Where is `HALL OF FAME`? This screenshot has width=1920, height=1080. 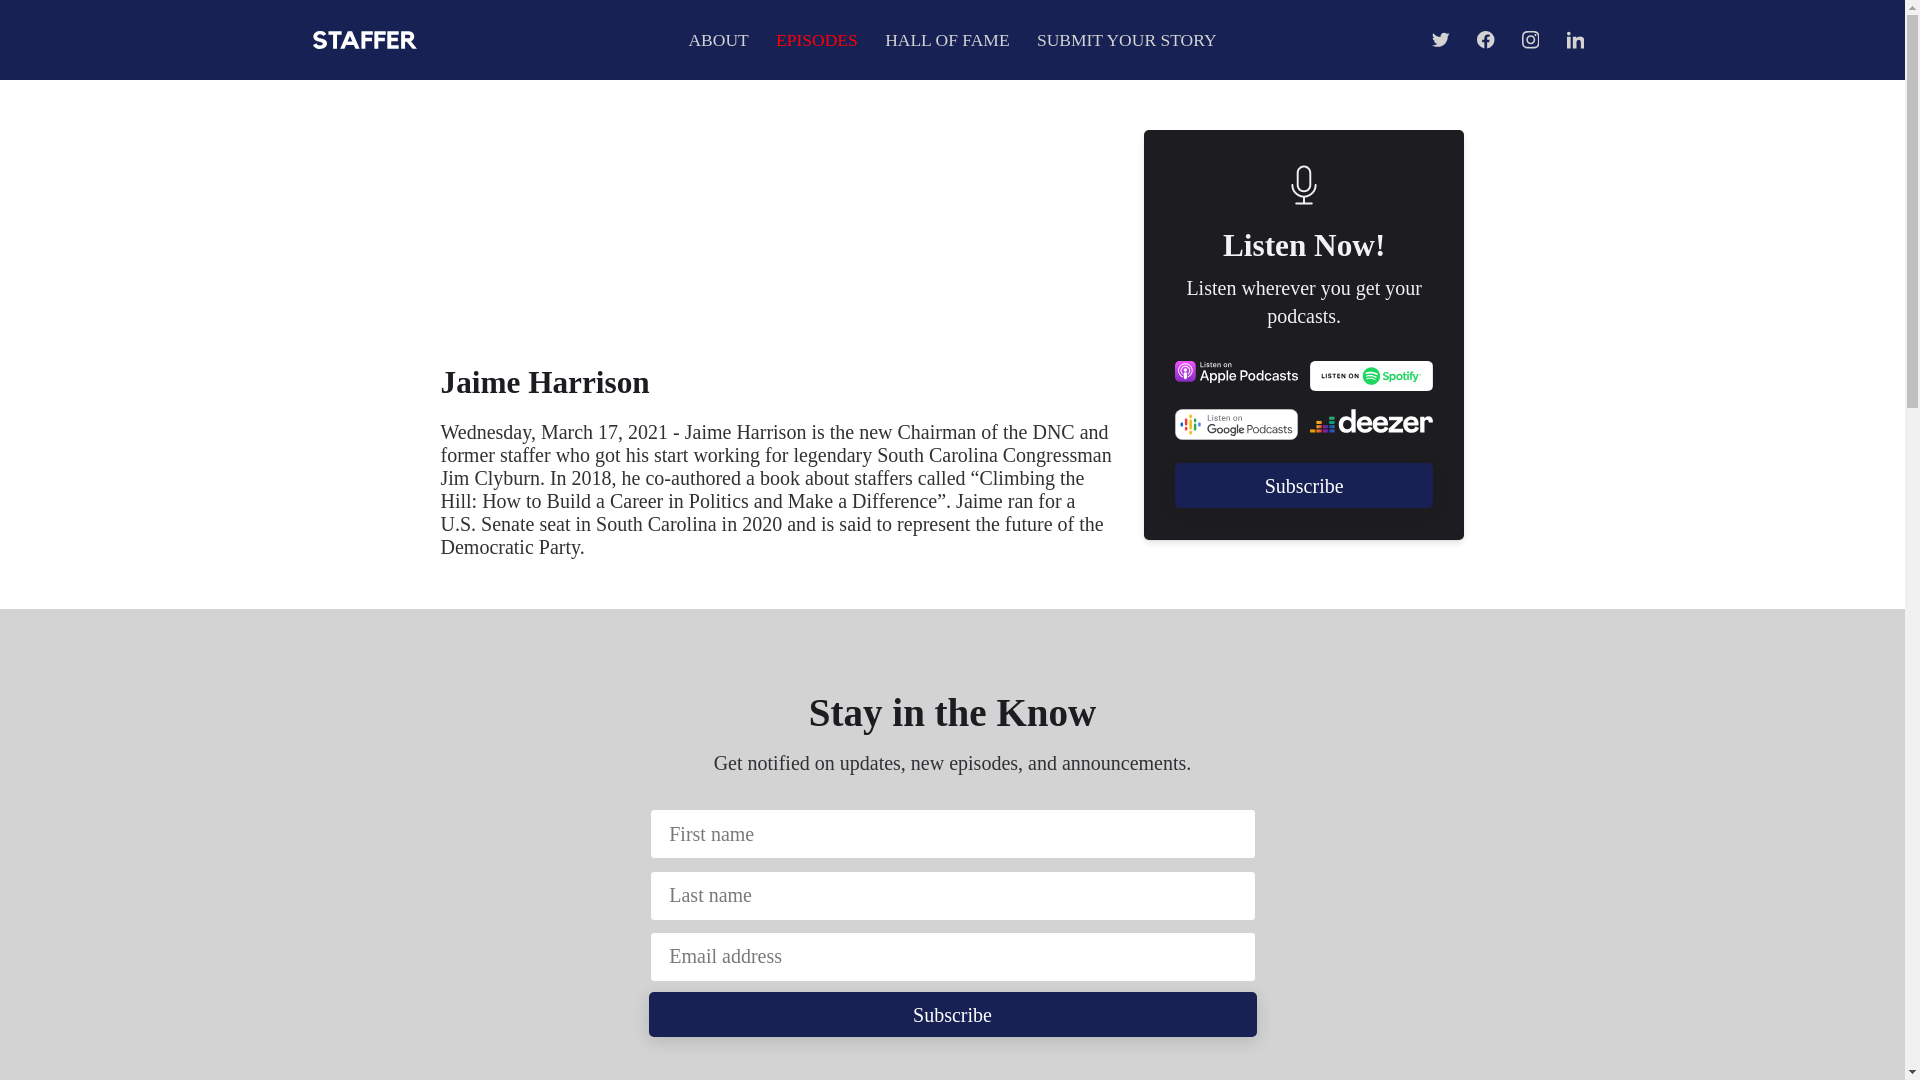
HALL OF FAME is located at coordinates (947, 40).